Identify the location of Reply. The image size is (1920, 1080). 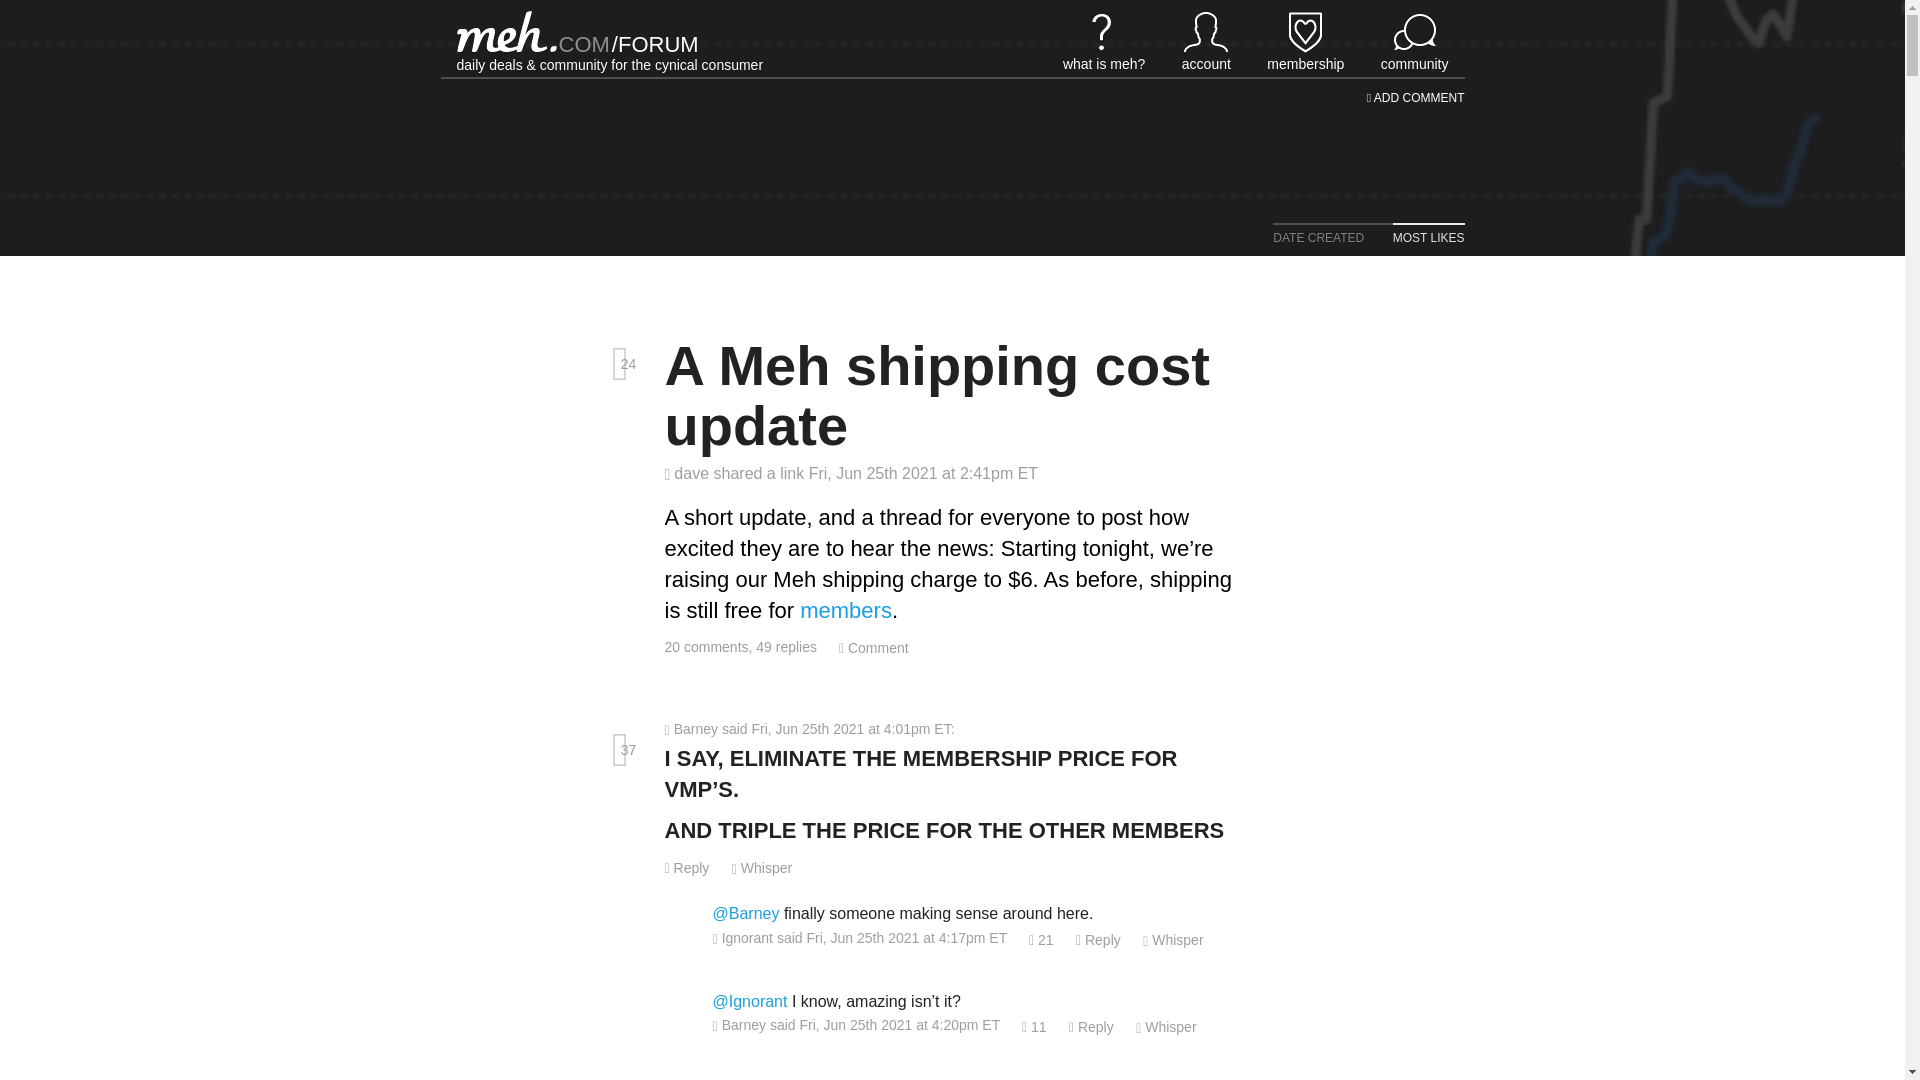
(1098, 940).